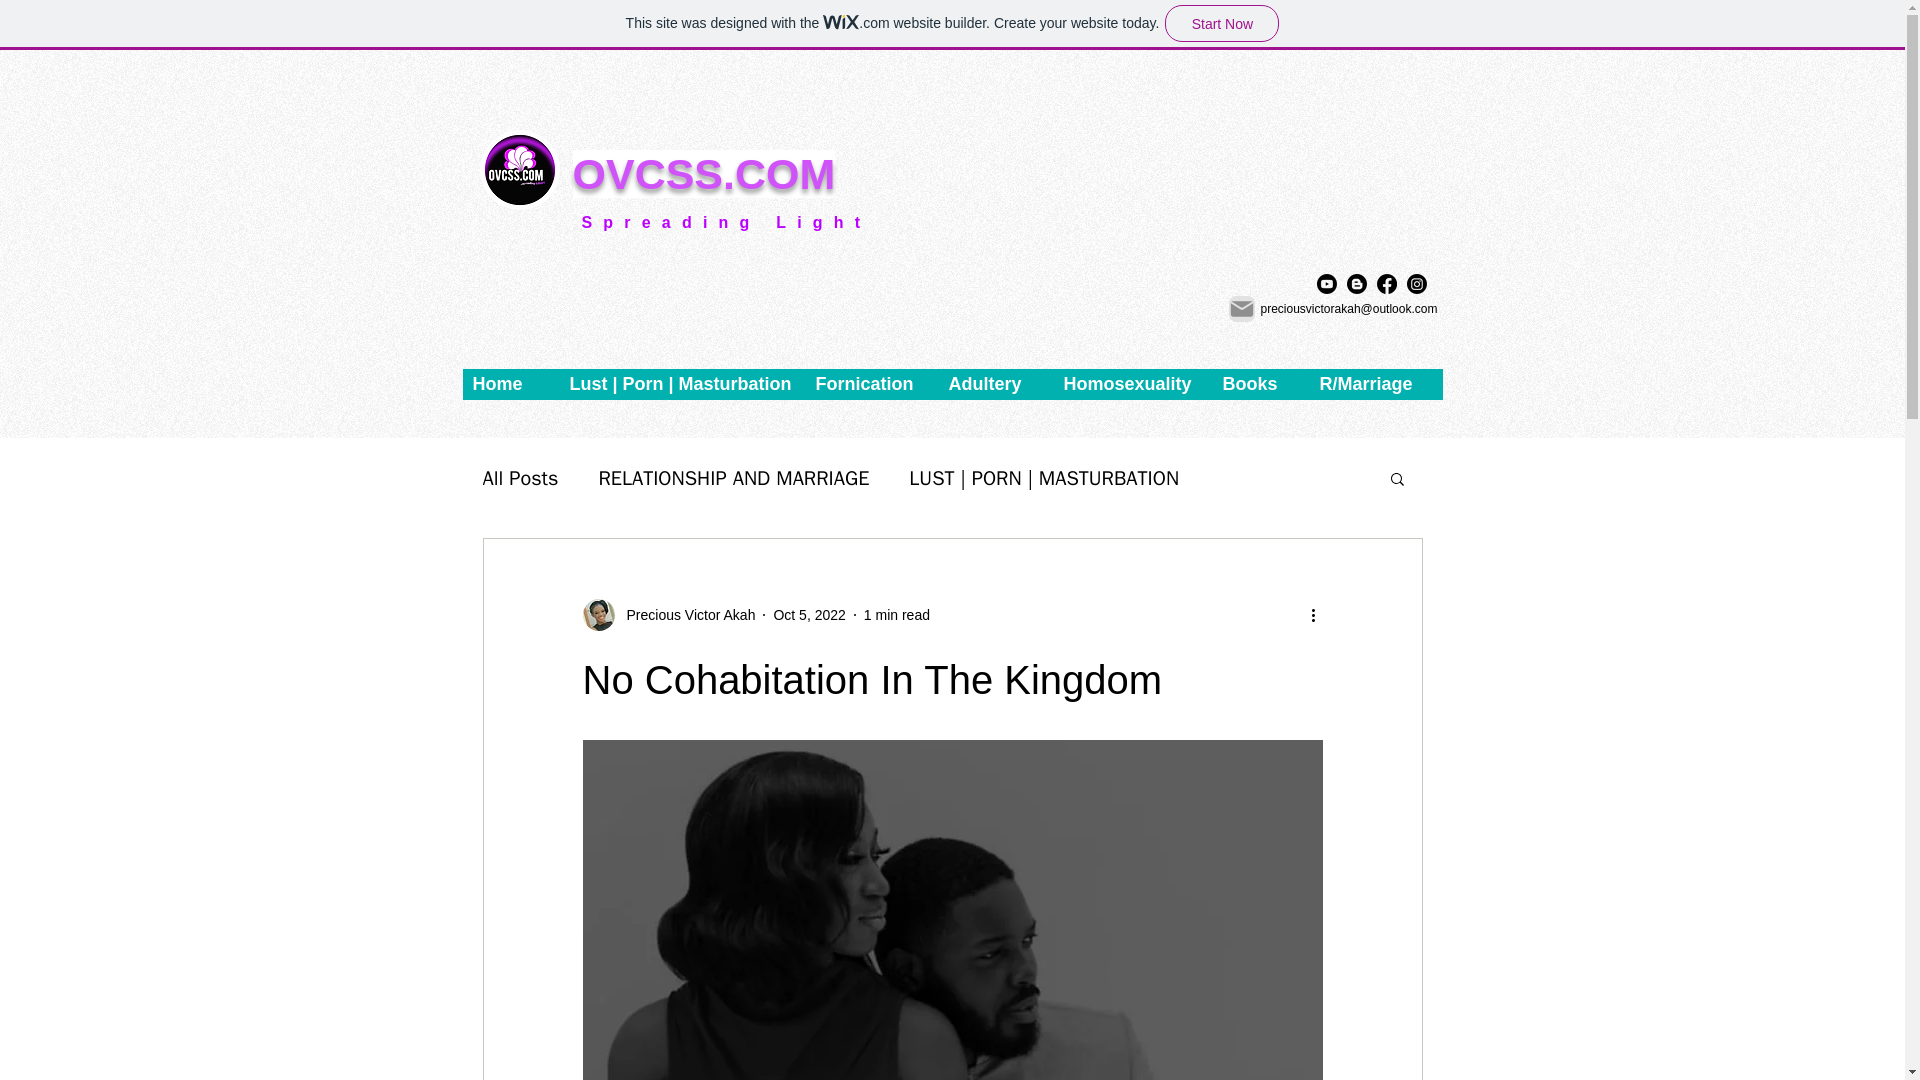  What do you see at coordinates (1134, 384) in the screenshot?
I see `Homosexuality` at bounding box center [1134, 384].